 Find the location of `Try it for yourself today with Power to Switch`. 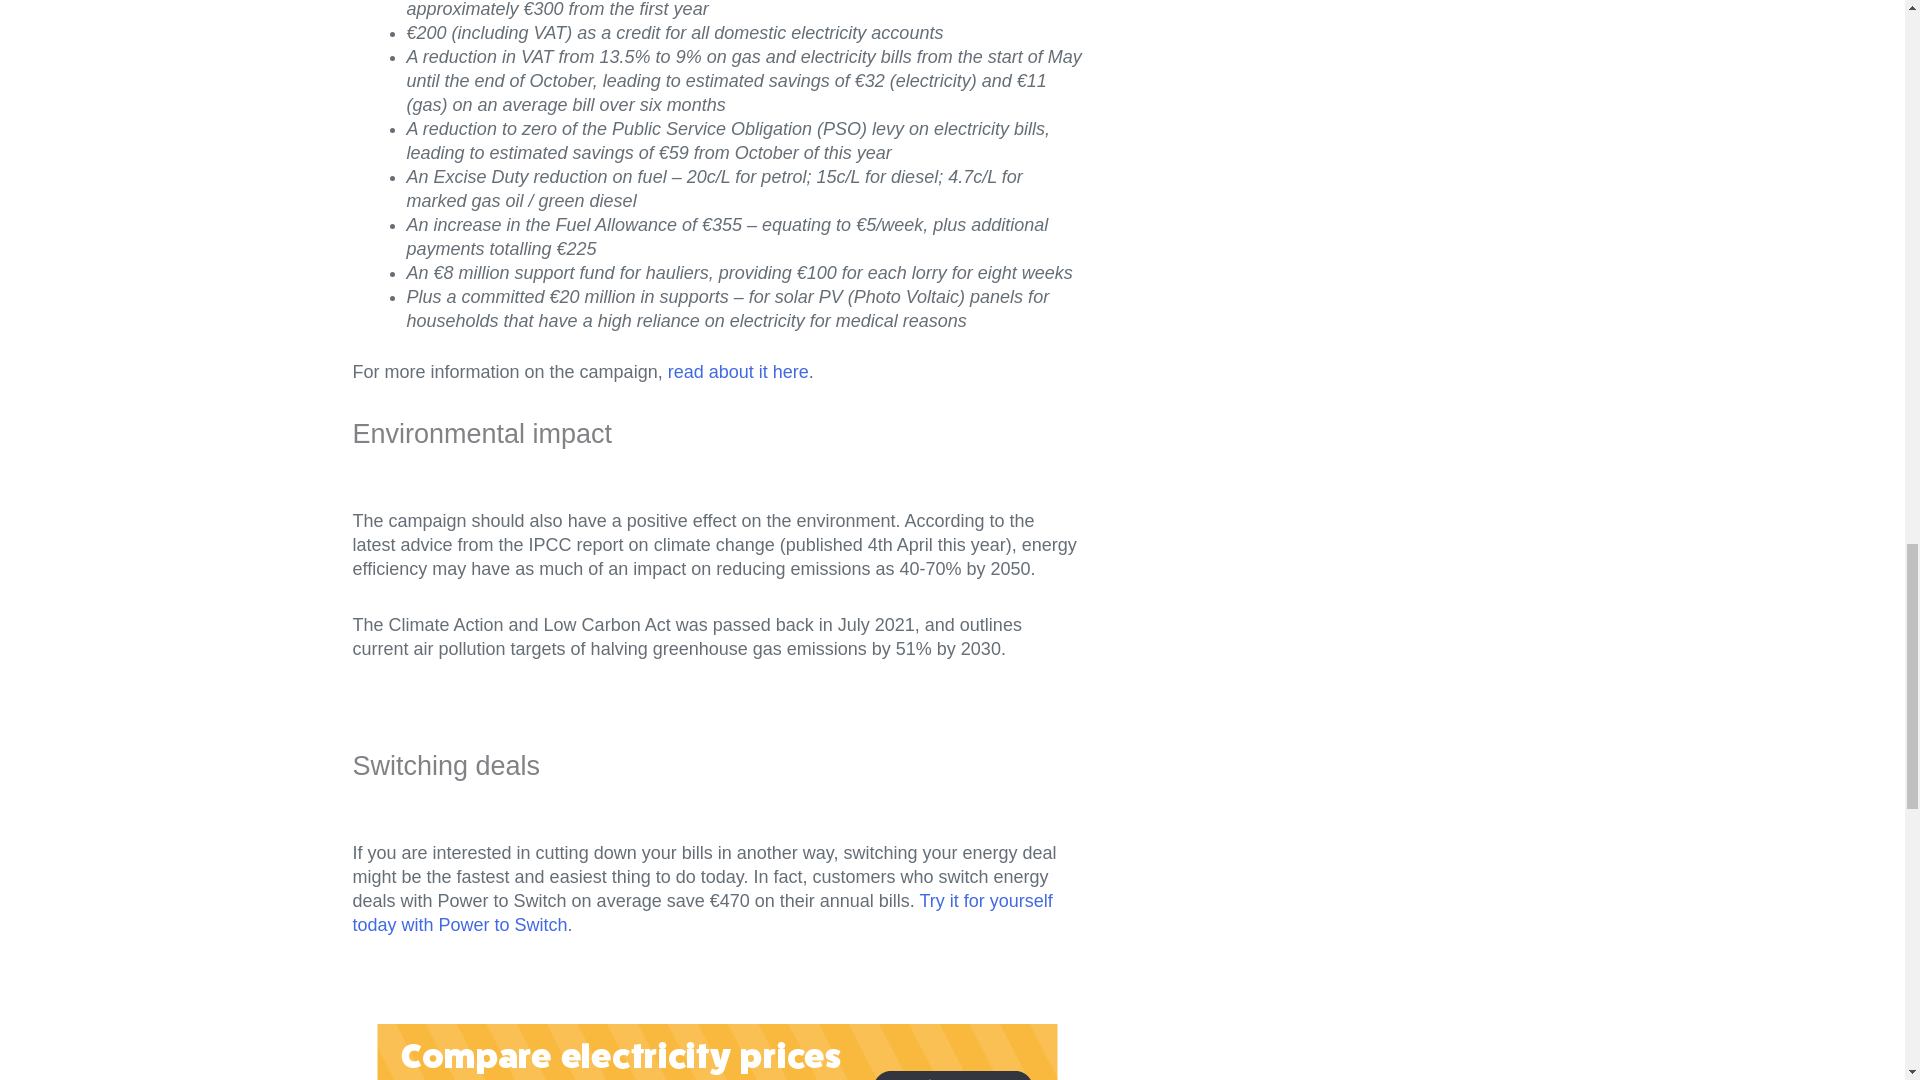

Try it for yourself today with Power to Switch is located at coordinates (702, 913).